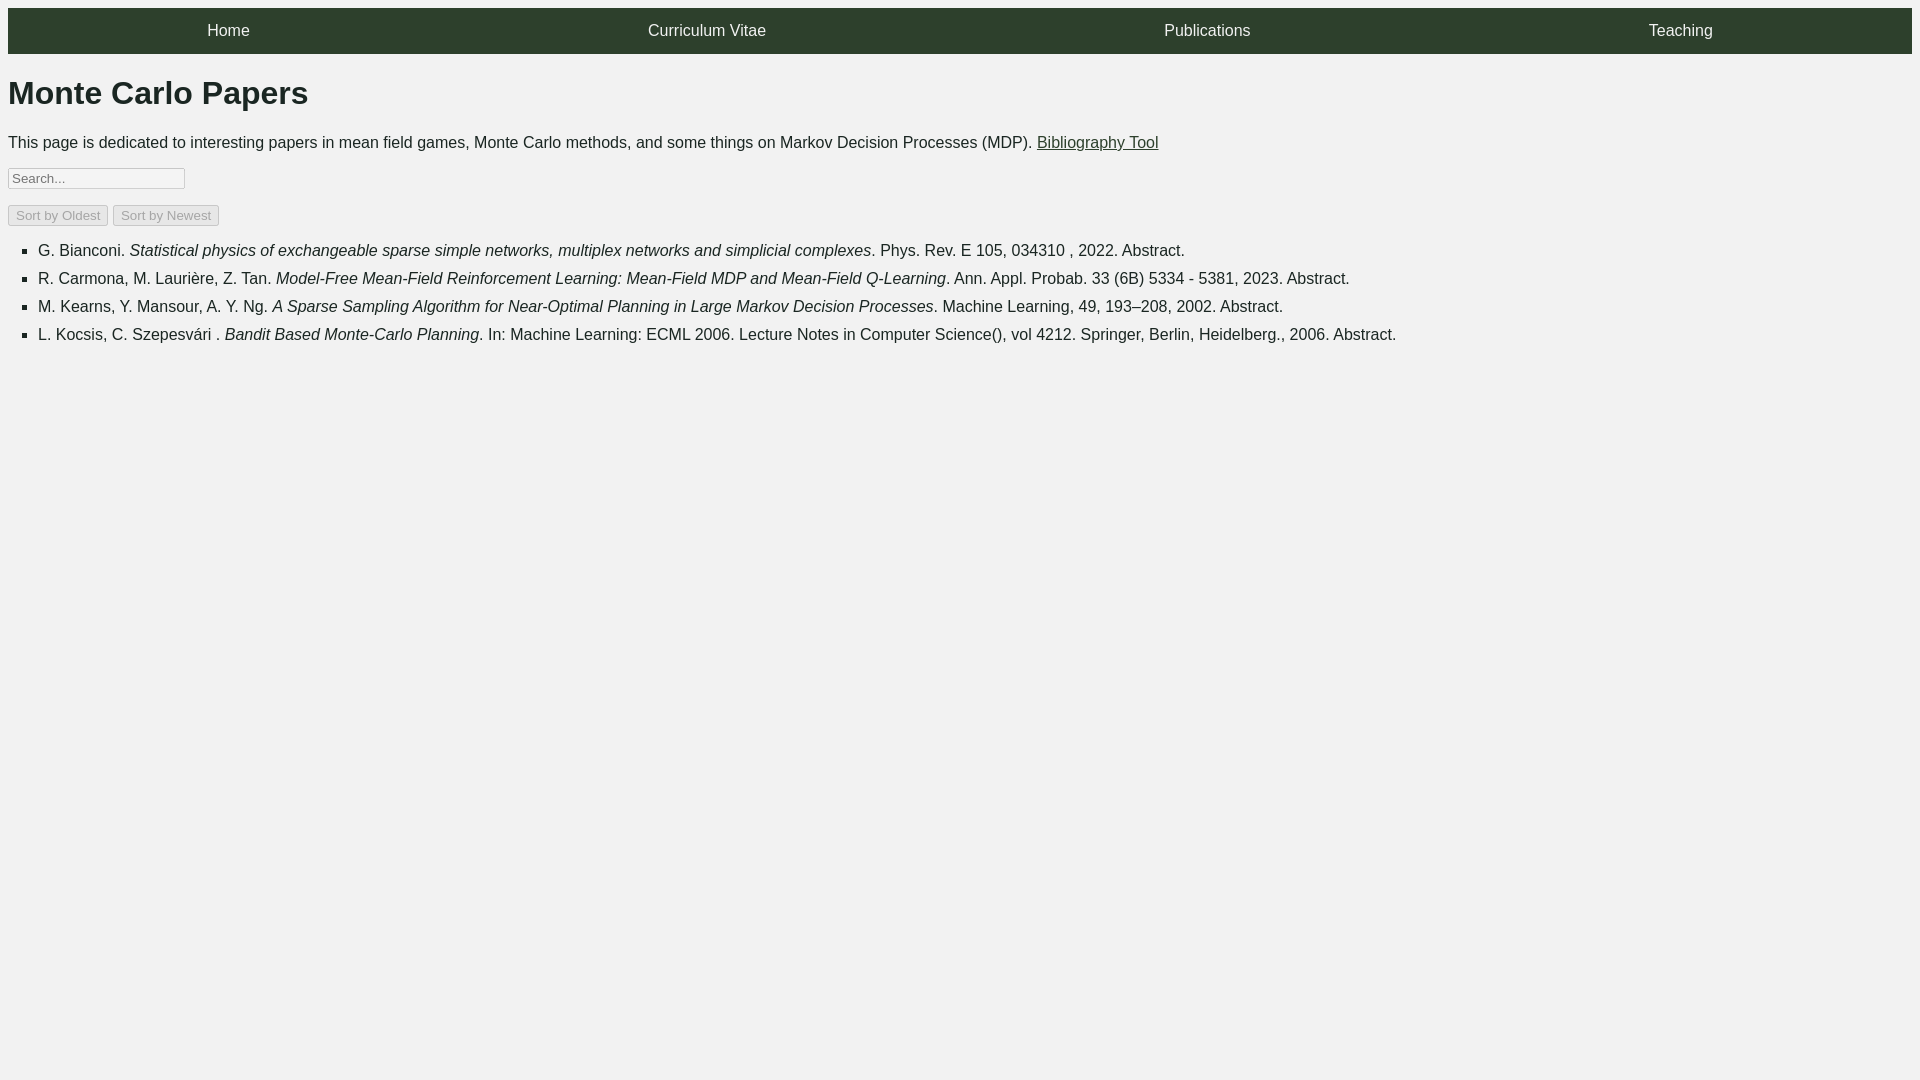 This screenshot has width=1920, height=1080. I want to click on Abstract, so click(1248, 306).